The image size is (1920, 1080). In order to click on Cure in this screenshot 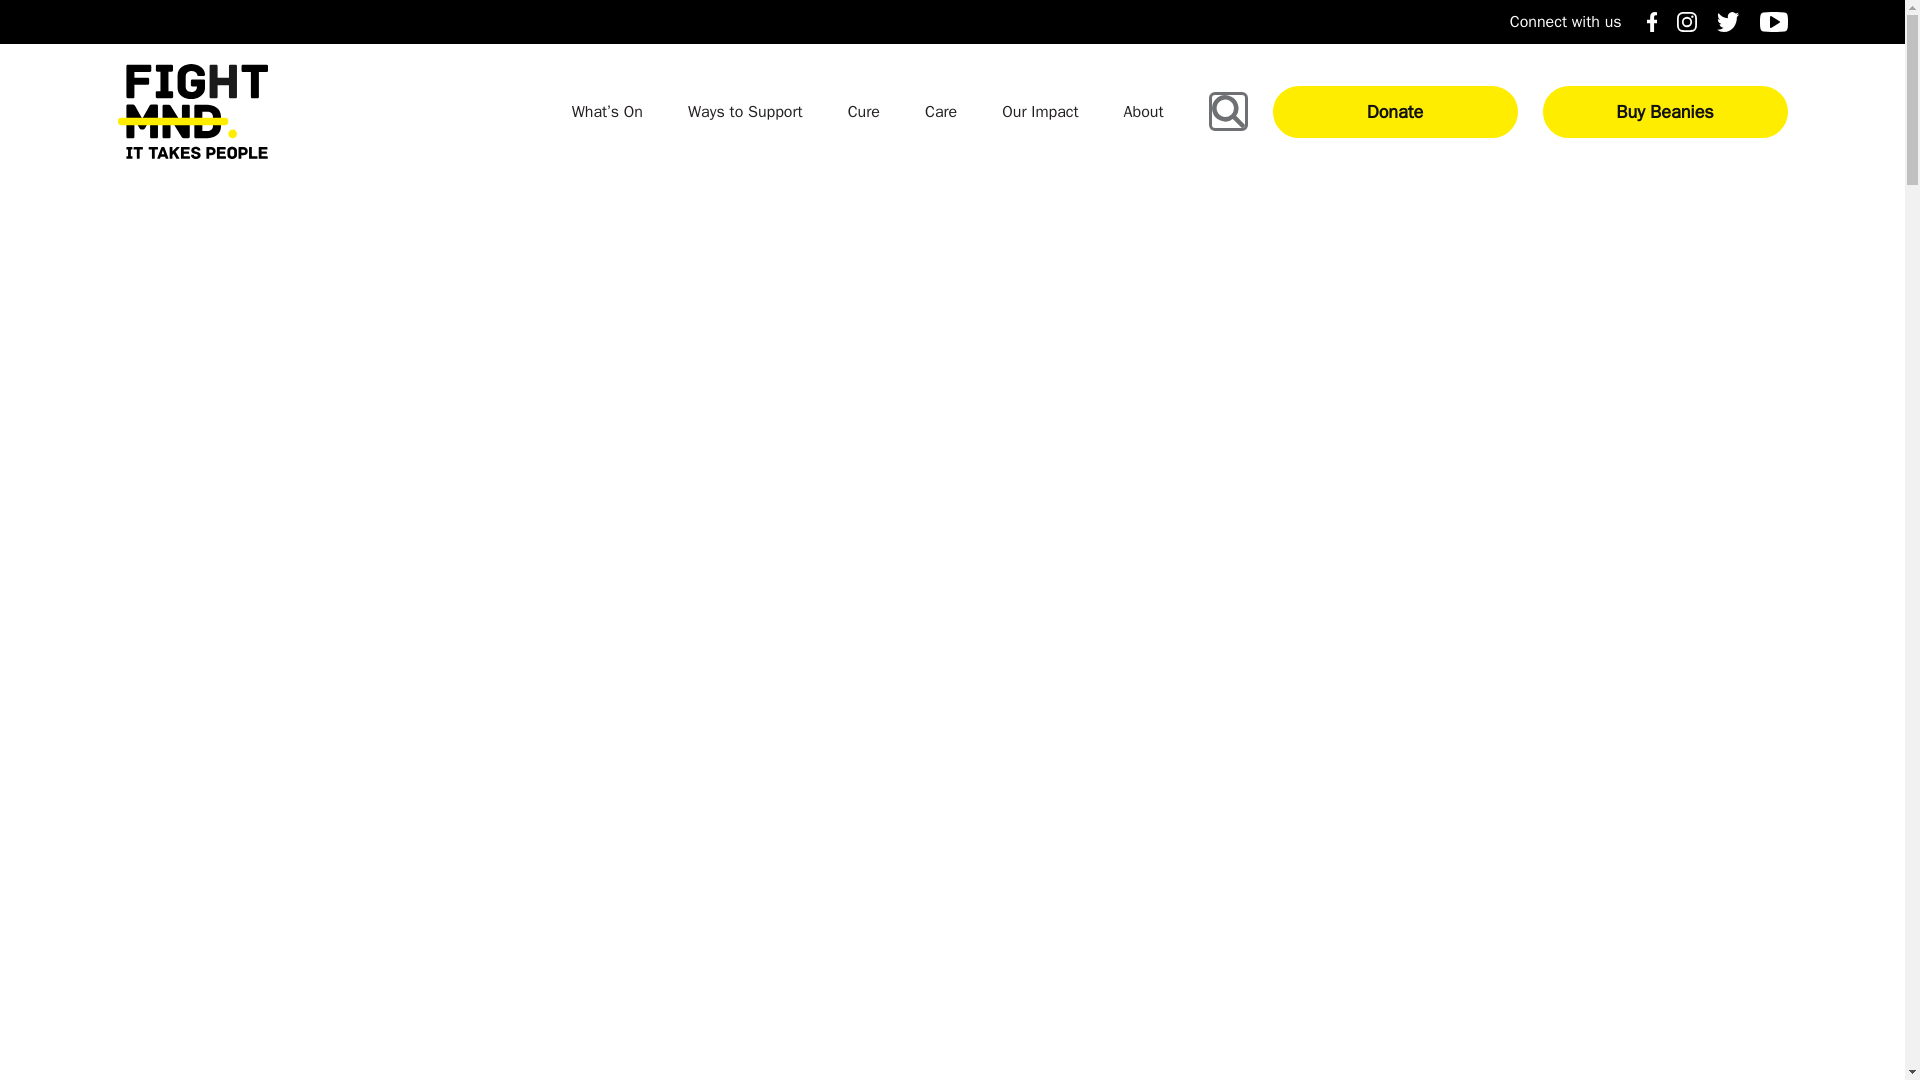, I will do `click(864, 112)`.